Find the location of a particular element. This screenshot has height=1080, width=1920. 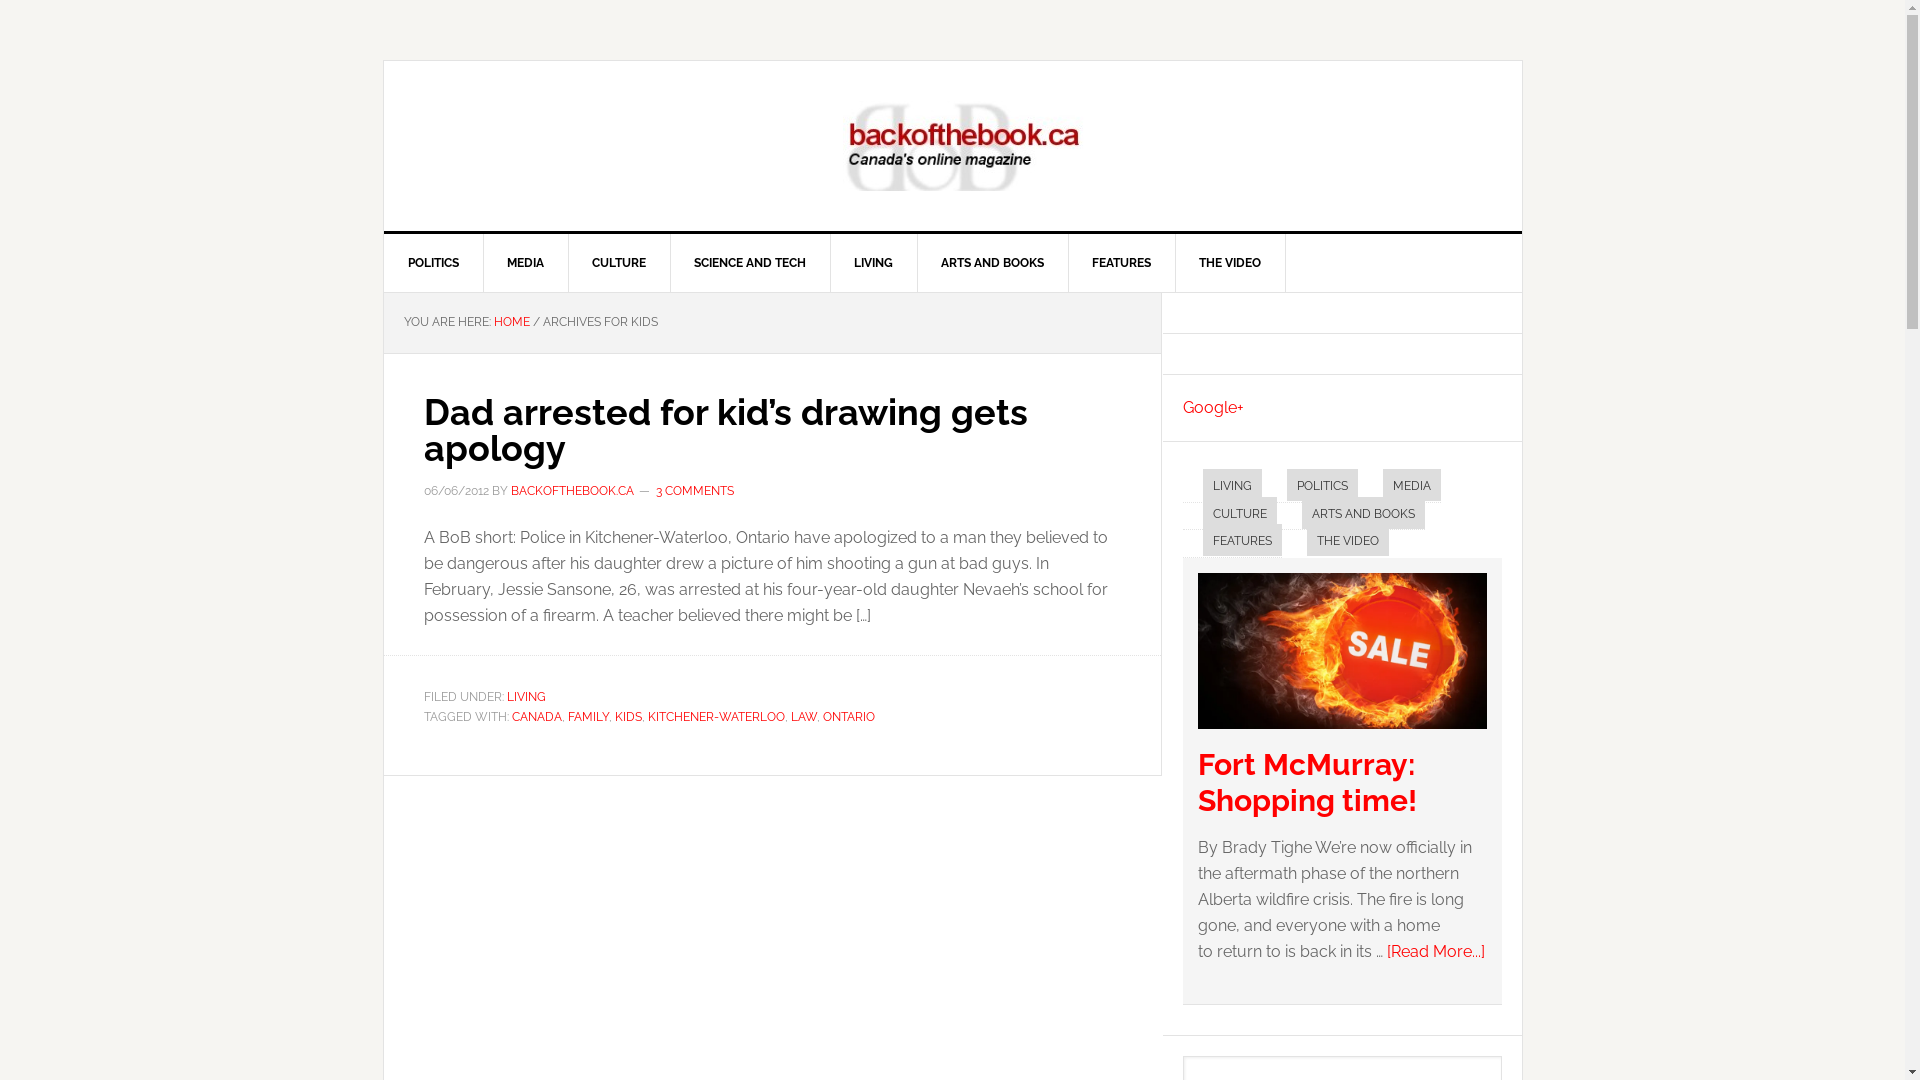

THE VIDEO is located at coordinates (1230, 263).